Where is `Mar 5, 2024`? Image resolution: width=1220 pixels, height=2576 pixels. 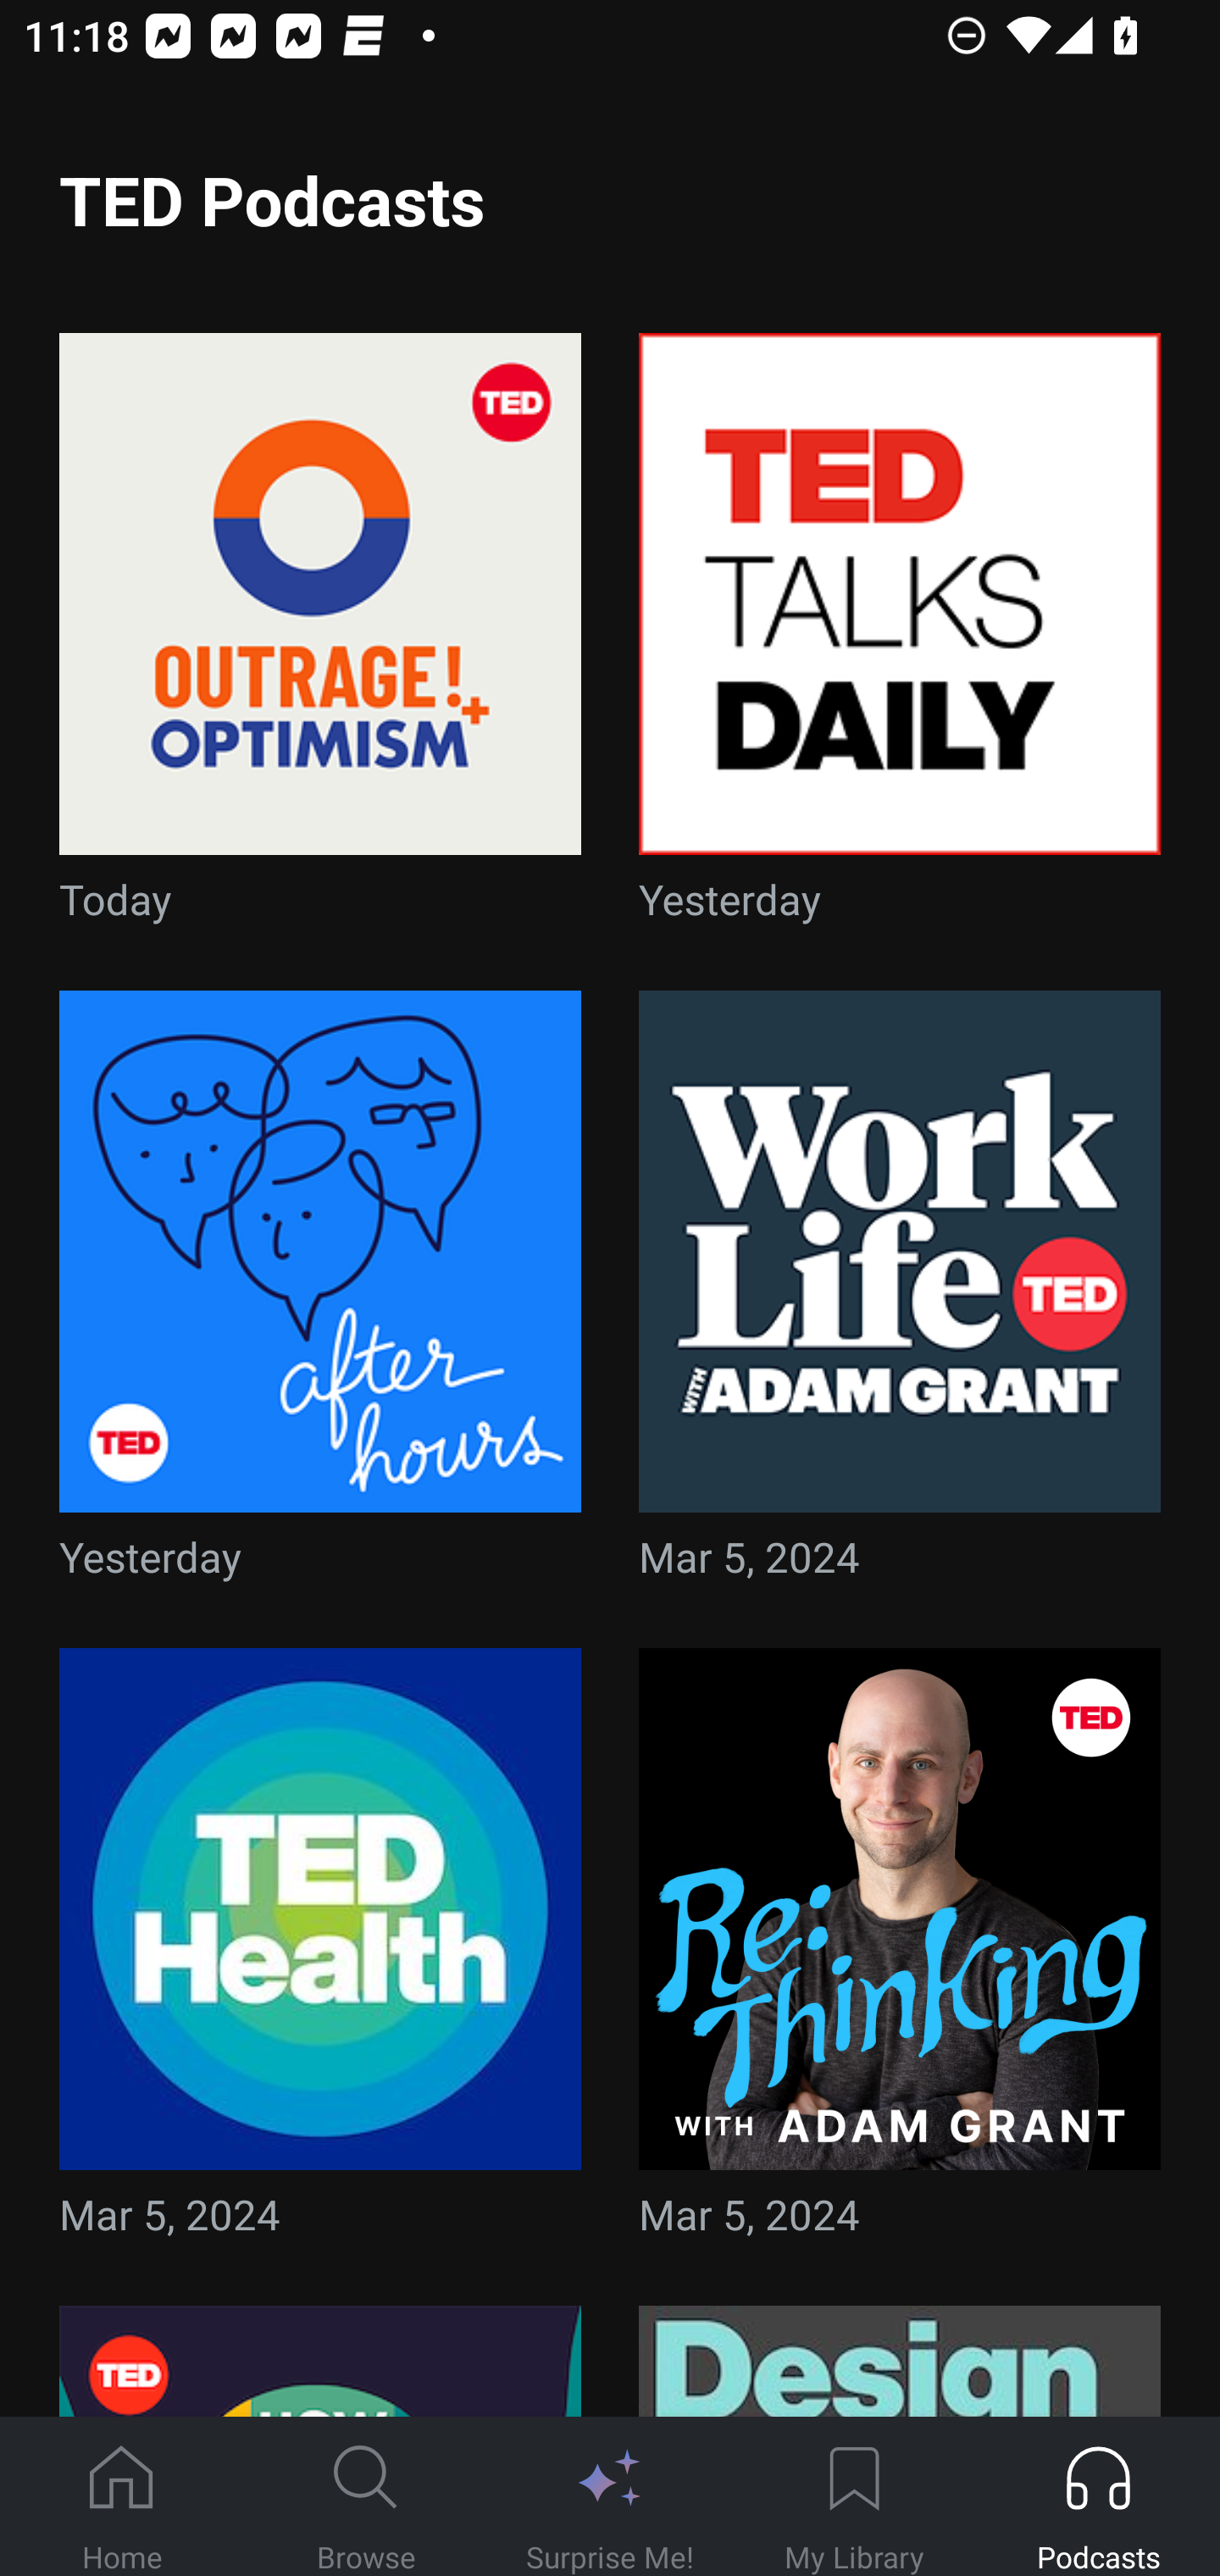
Mar 5, 2024 is located at coordinates (900, 1954).